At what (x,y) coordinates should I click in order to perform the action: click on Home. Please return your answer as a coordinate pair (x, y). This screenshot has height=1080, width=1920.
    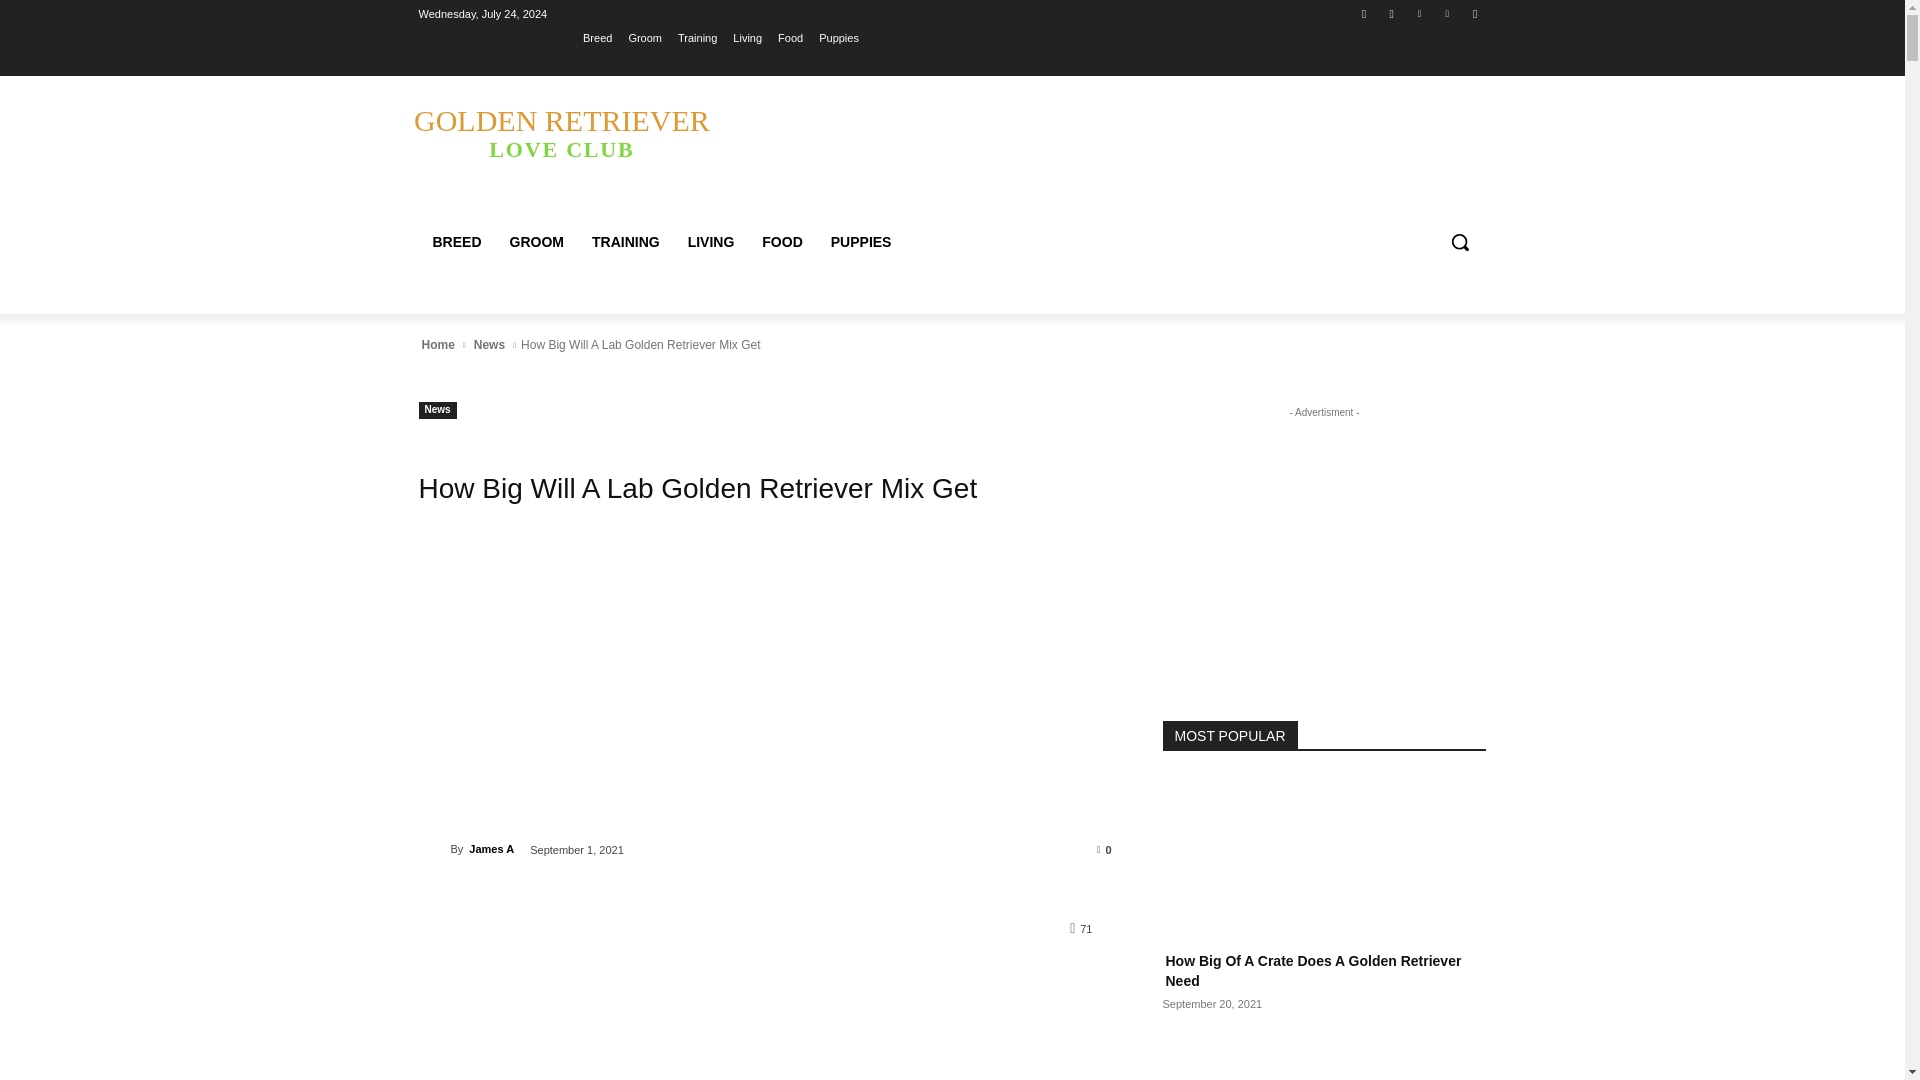
    Looking at the image, I should click on (437, 344).